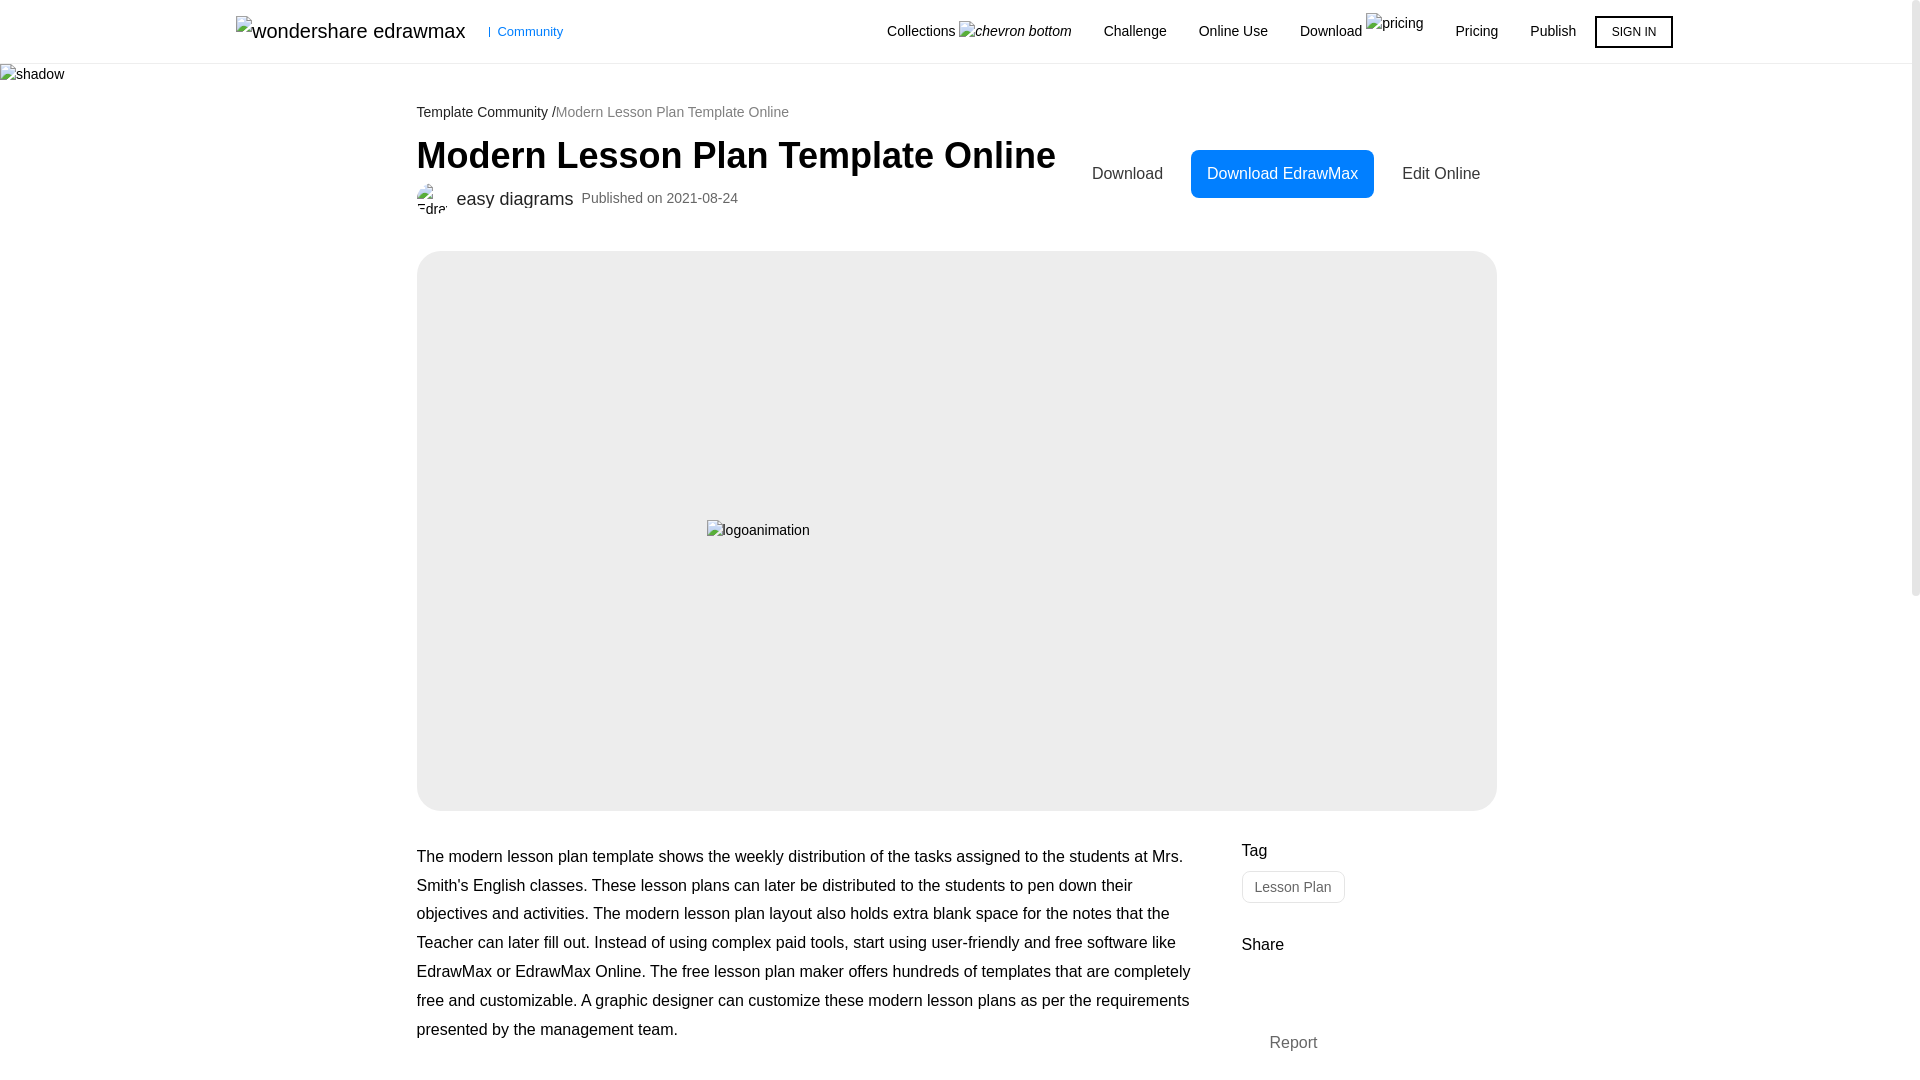 The height and width of the screenshot is (1080, 1920). What do you see at coordinates (980, 31) in the screenshot?
I see `Collections` at bounding box center [980, 31].